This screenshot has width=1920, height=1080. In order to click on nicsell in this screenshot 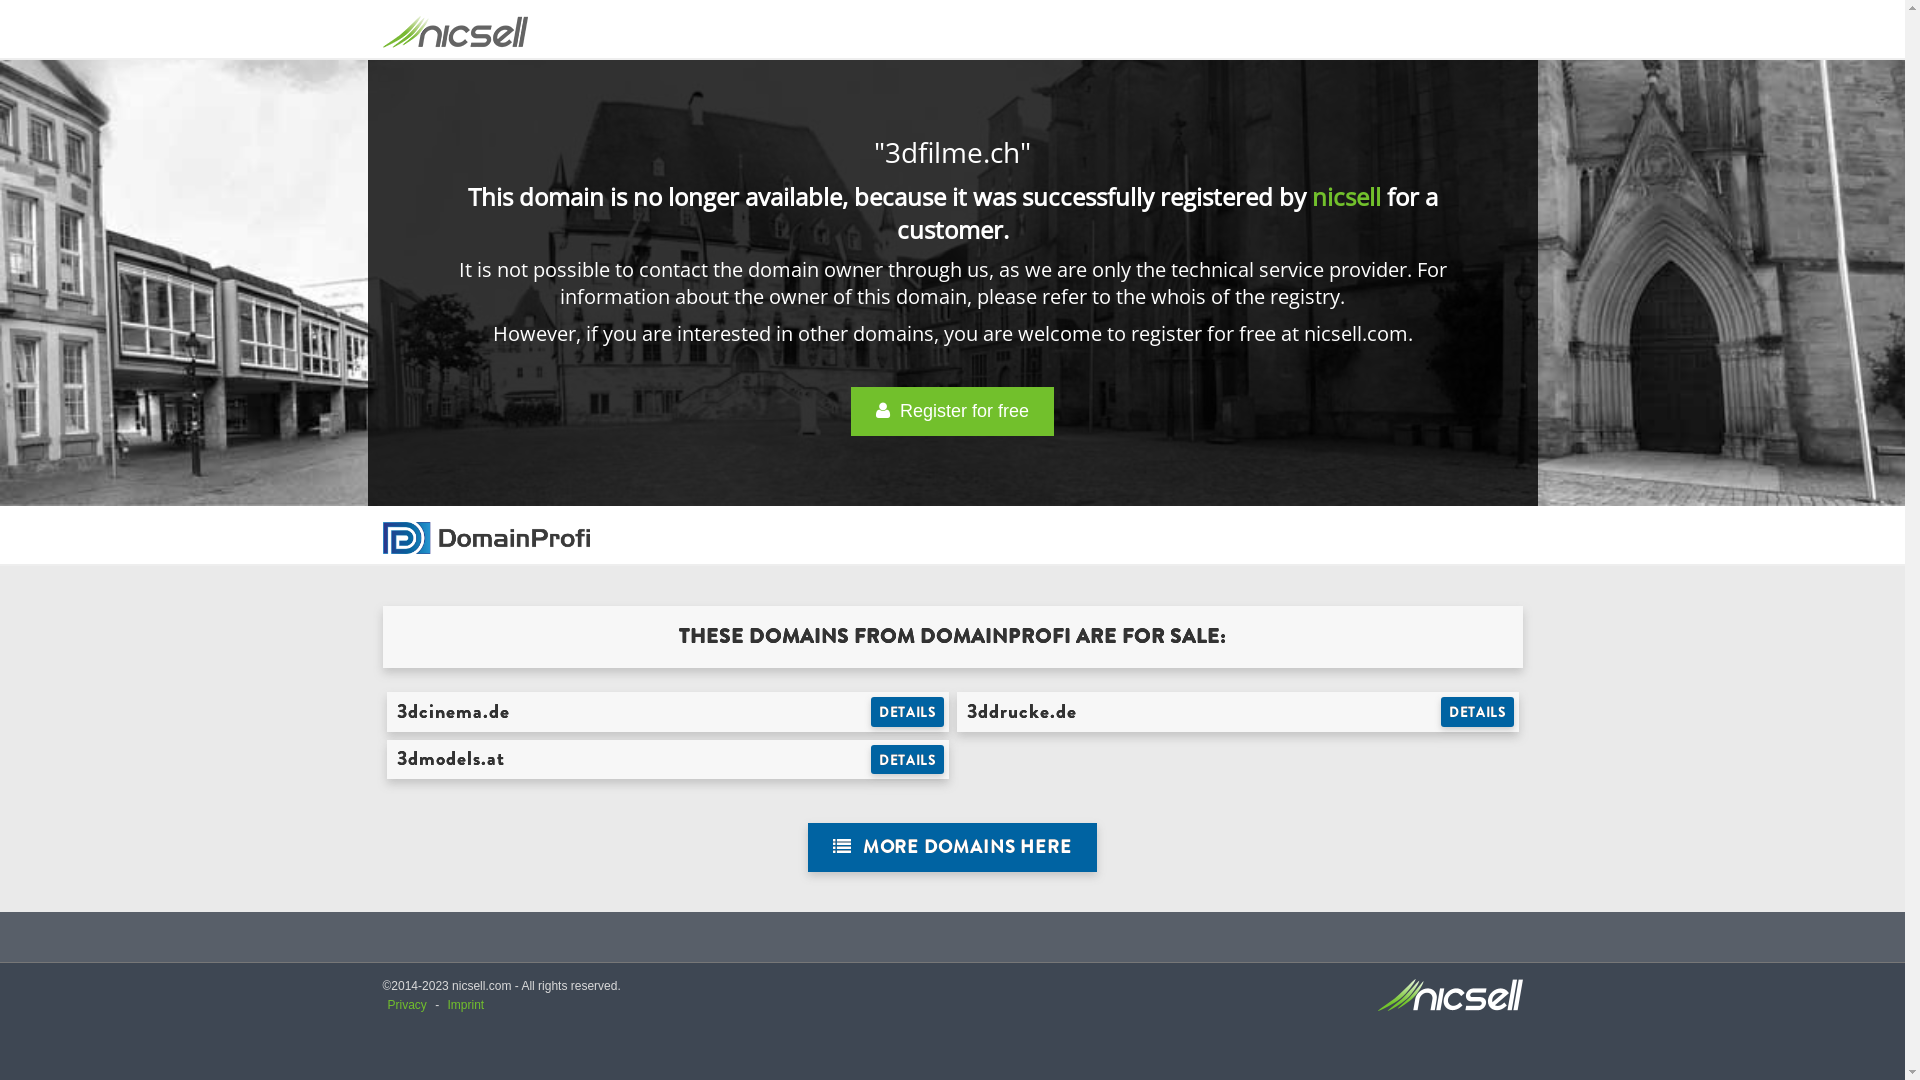, I will do `click(1346, 196)`.